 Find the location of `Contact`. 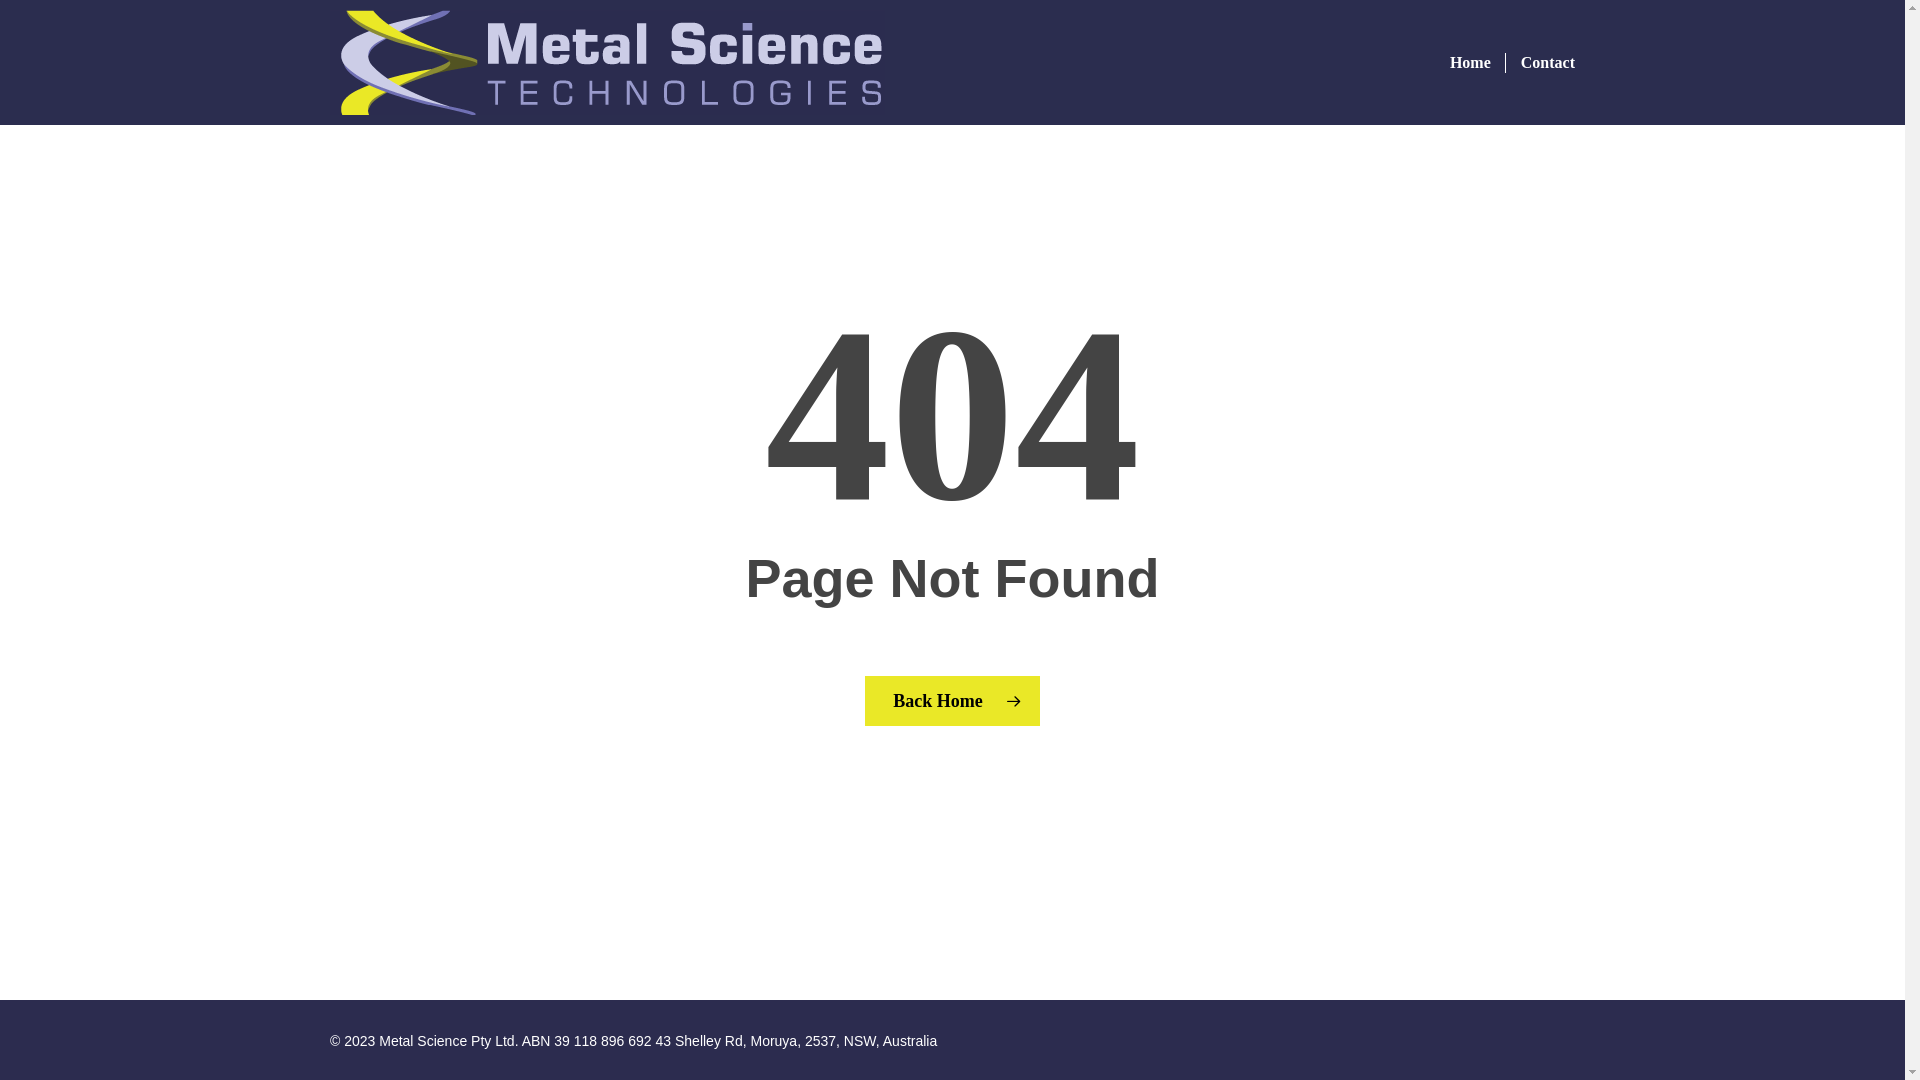

Contact is located at coordinates (1540, 62).